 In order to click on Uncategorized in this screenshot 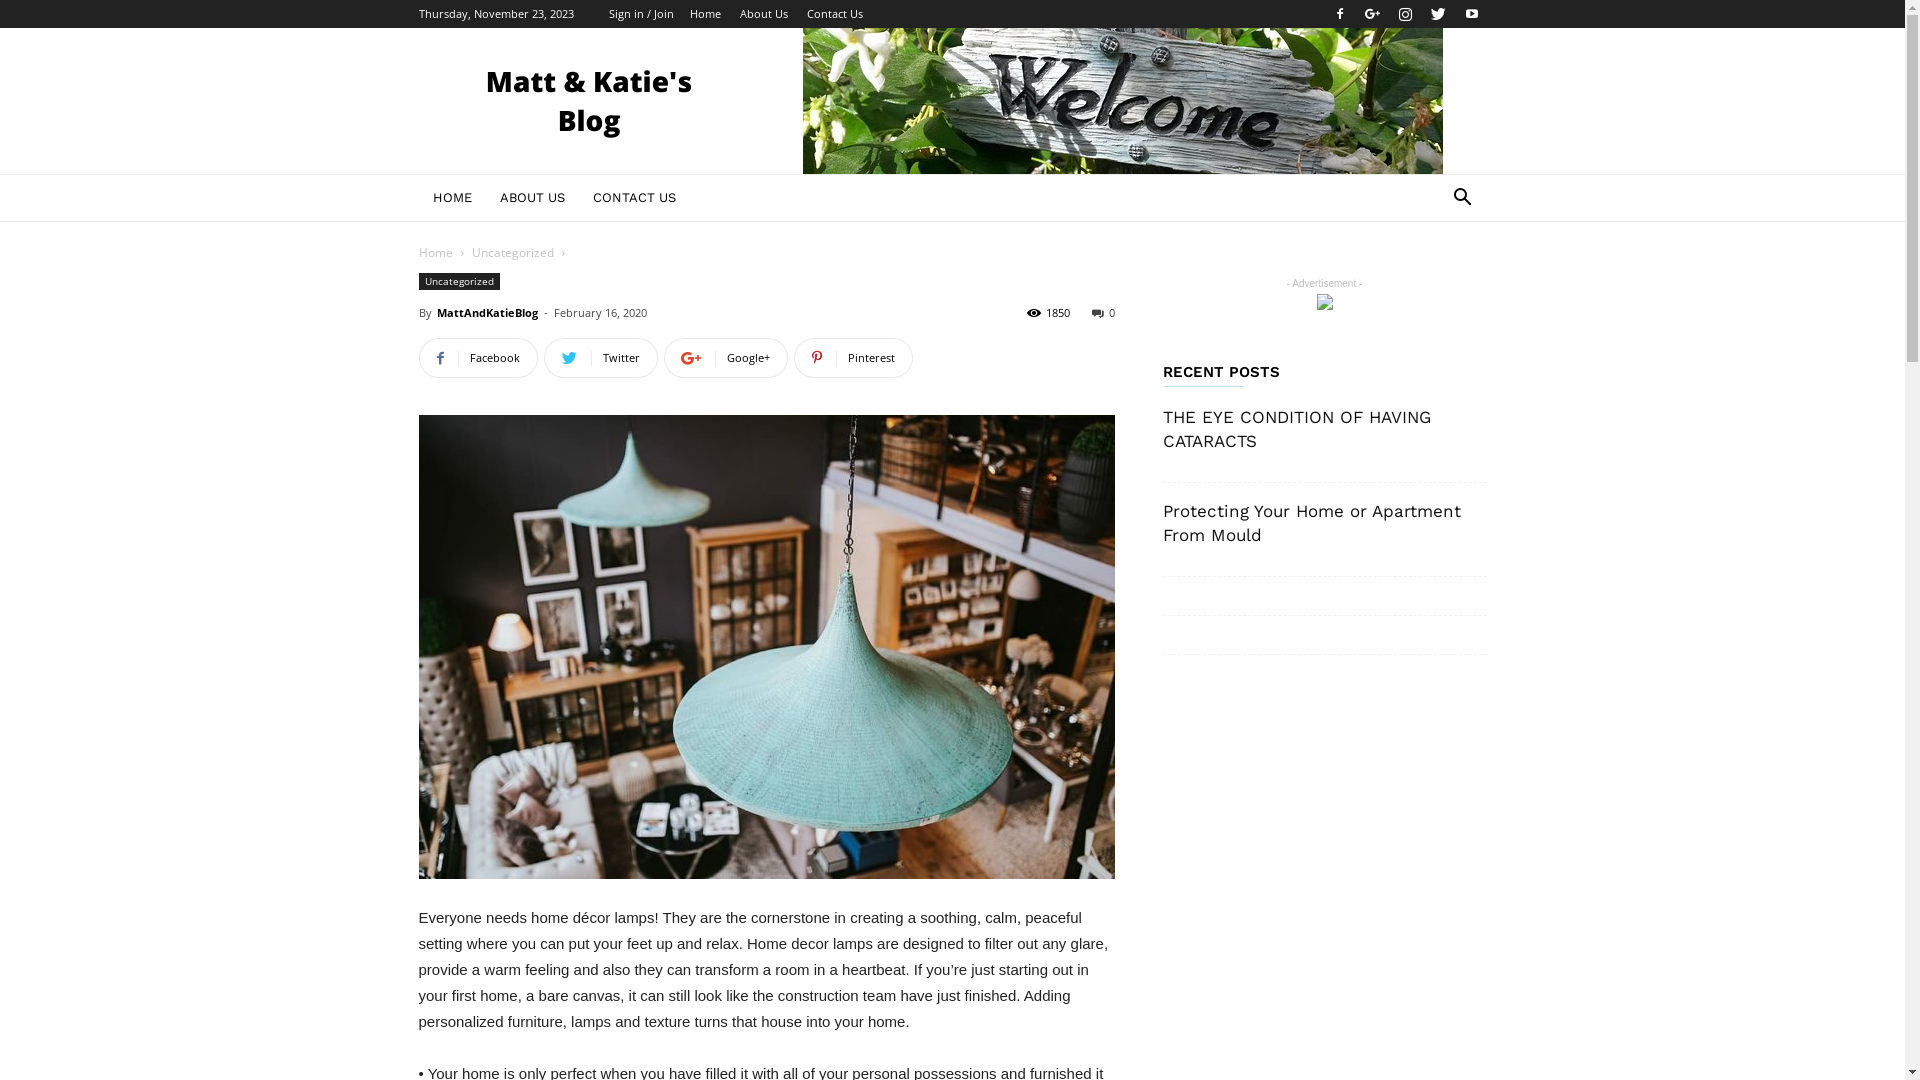, I will do `click(458, 282)`.